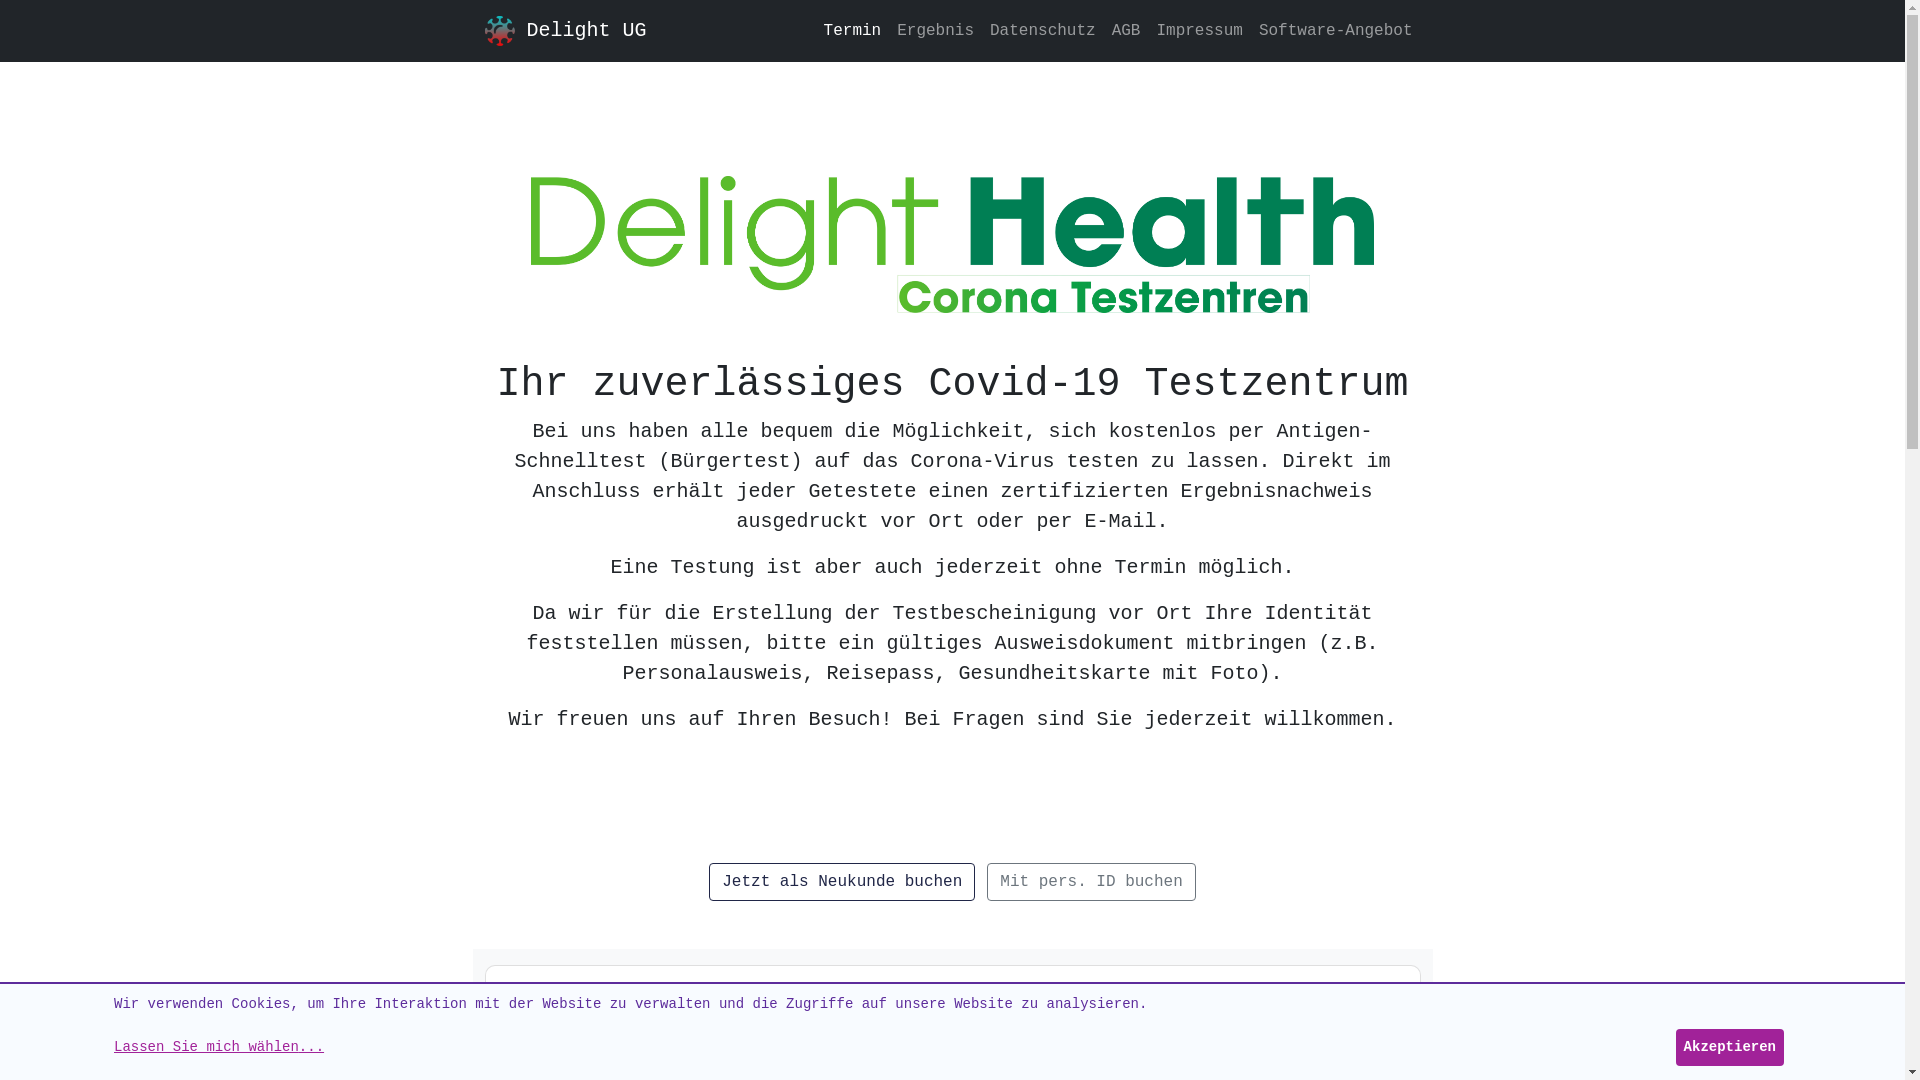 The image size is (1920, 1080). What do you see at coordinates (1126, 31) in the screenshot?
I see `AGB` at bounding box center [1126, 31].